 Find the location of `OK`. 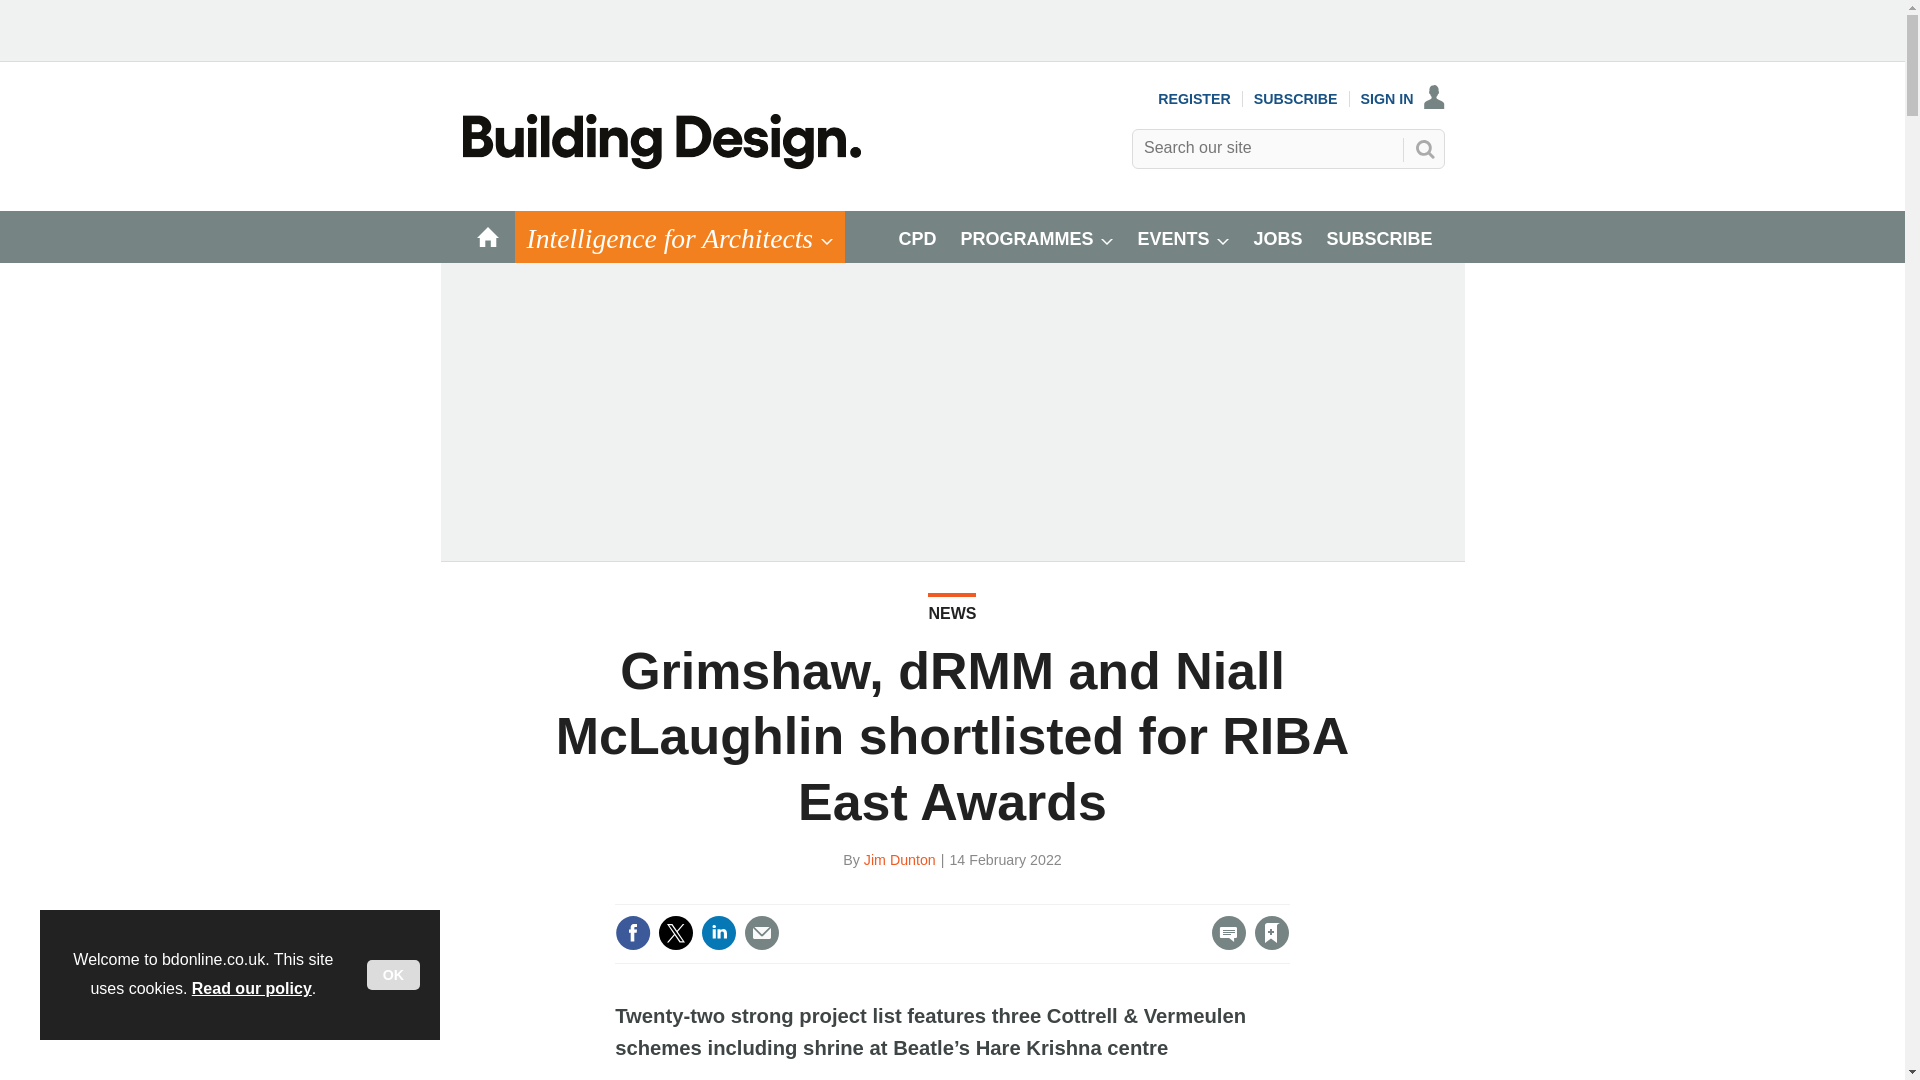

OK is located at coordinates (393, 975).